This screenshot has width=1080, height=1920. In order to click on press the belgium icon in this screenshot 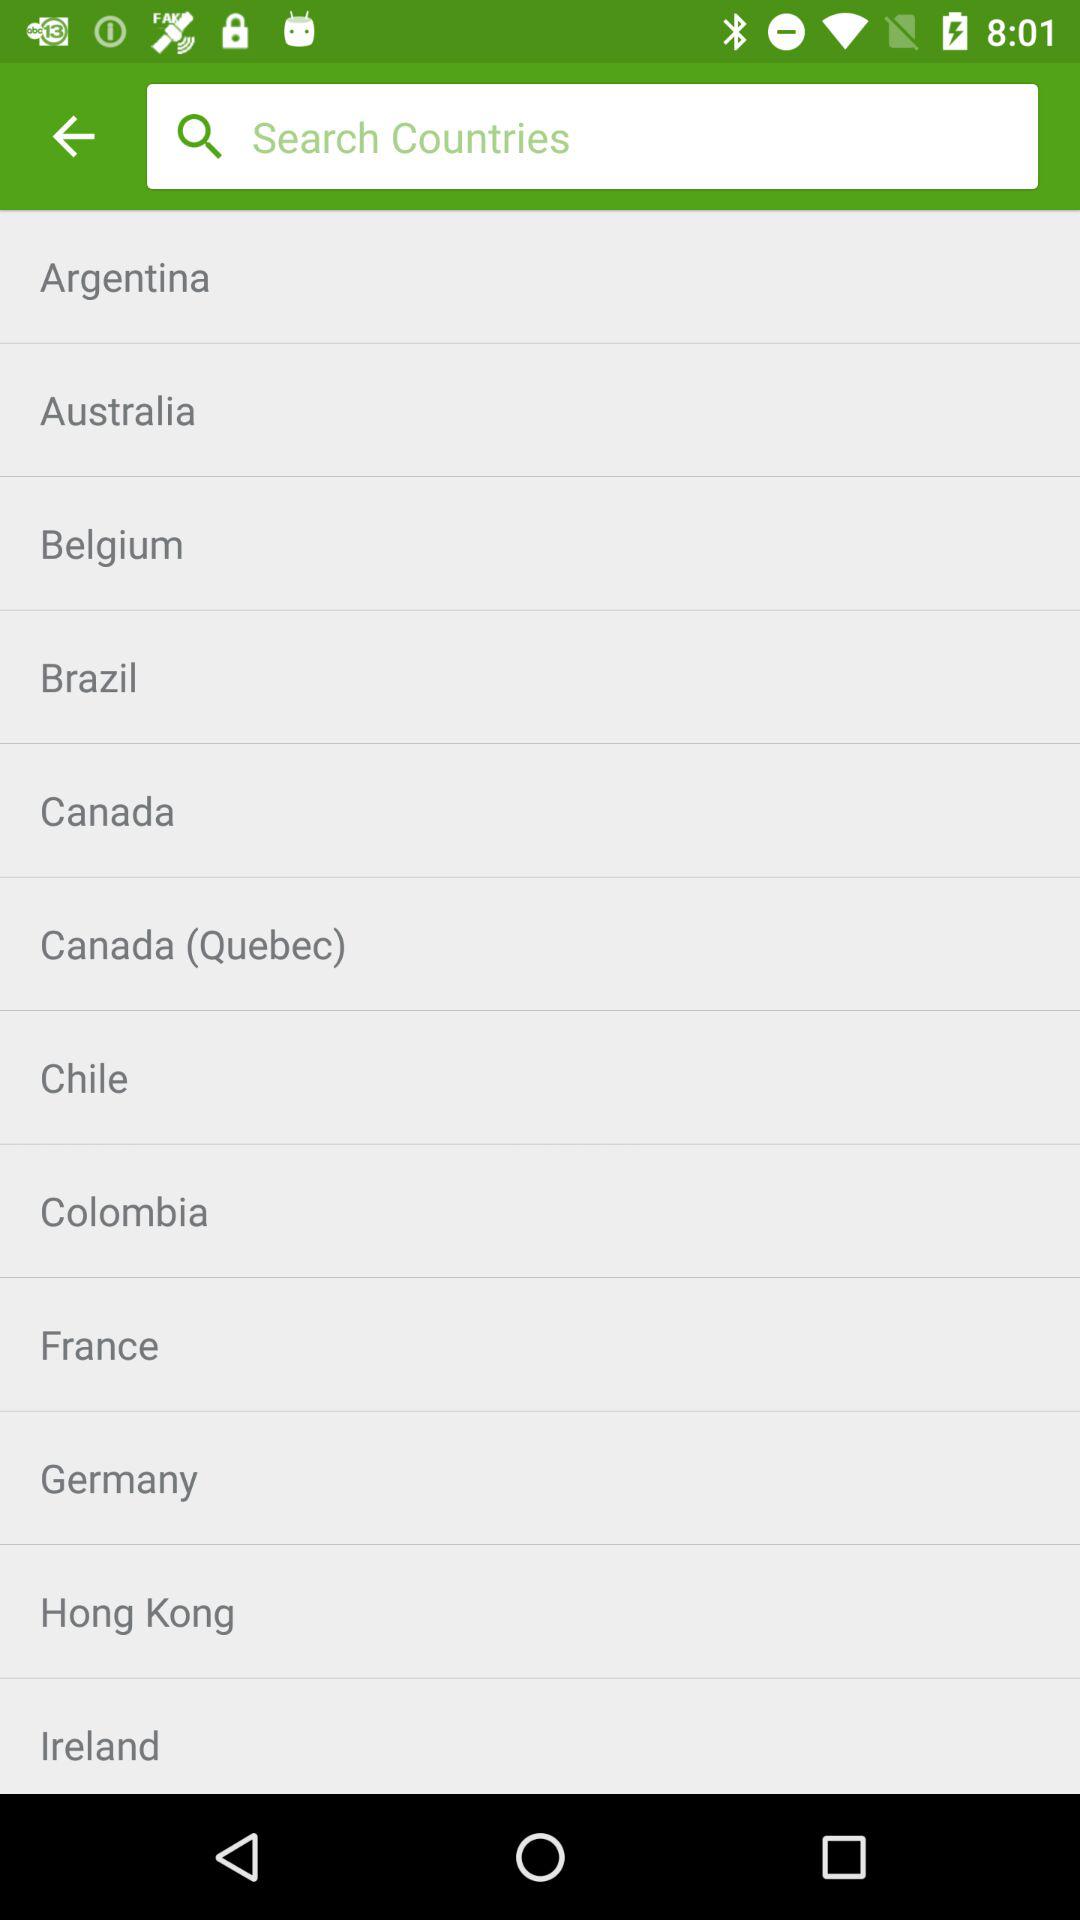, I will do `click(540, 542)`.